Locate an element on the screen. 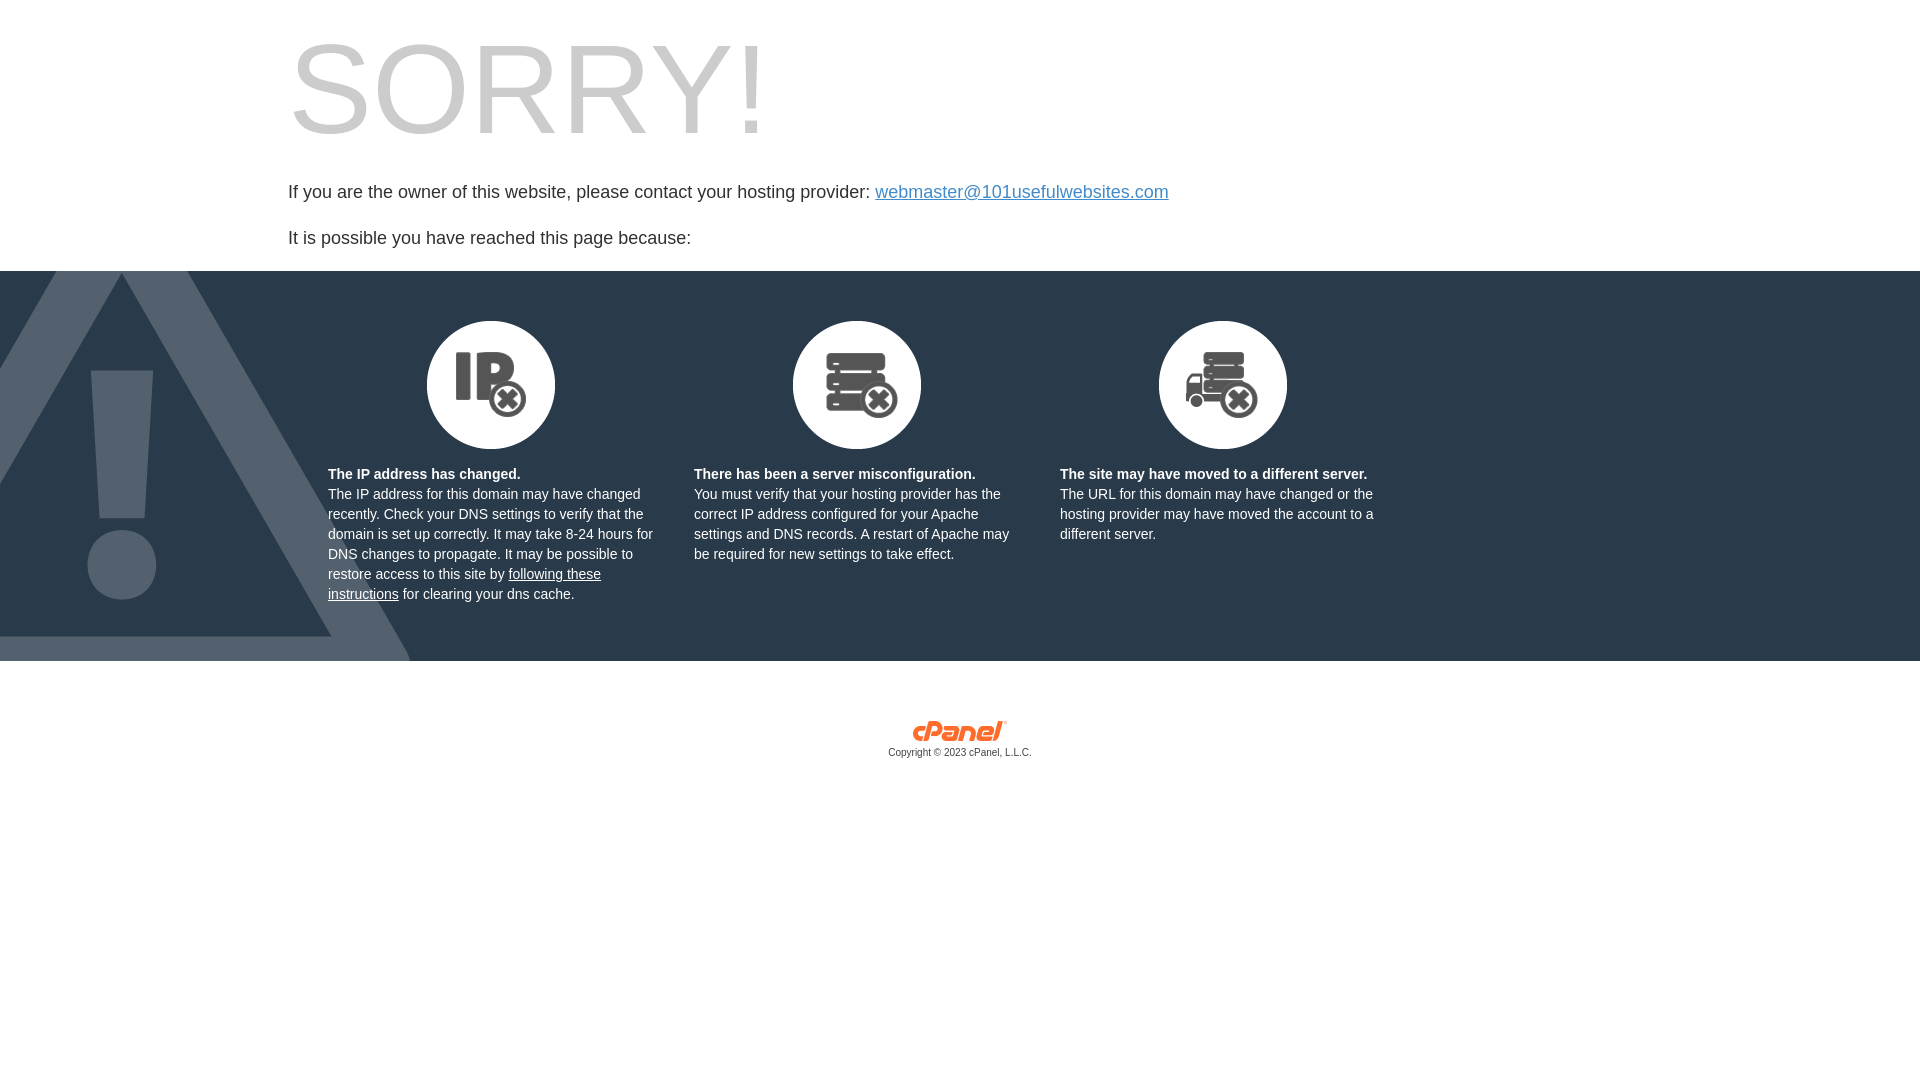  following these instructions is located at coordinates (464, 584).